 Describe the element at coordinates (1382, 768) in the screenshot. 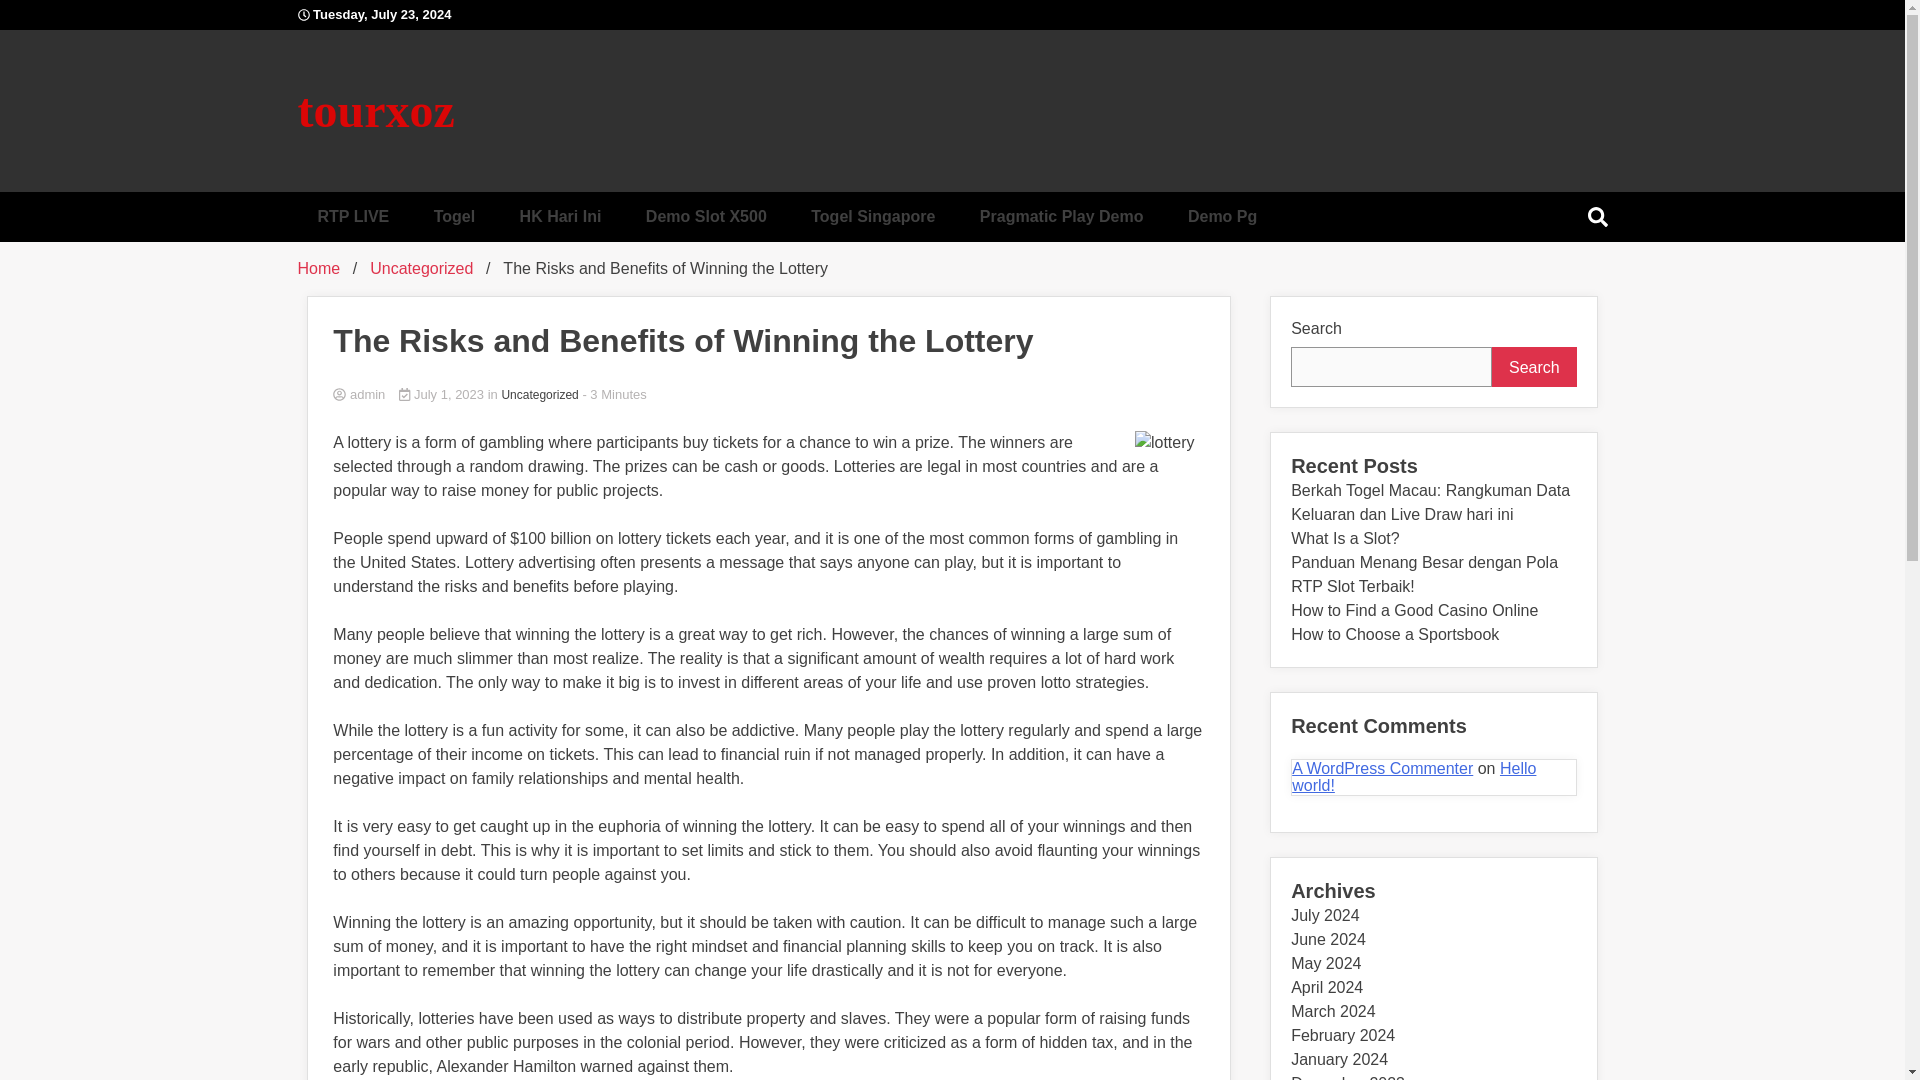

I see `A WordPress Commenter` at that location.